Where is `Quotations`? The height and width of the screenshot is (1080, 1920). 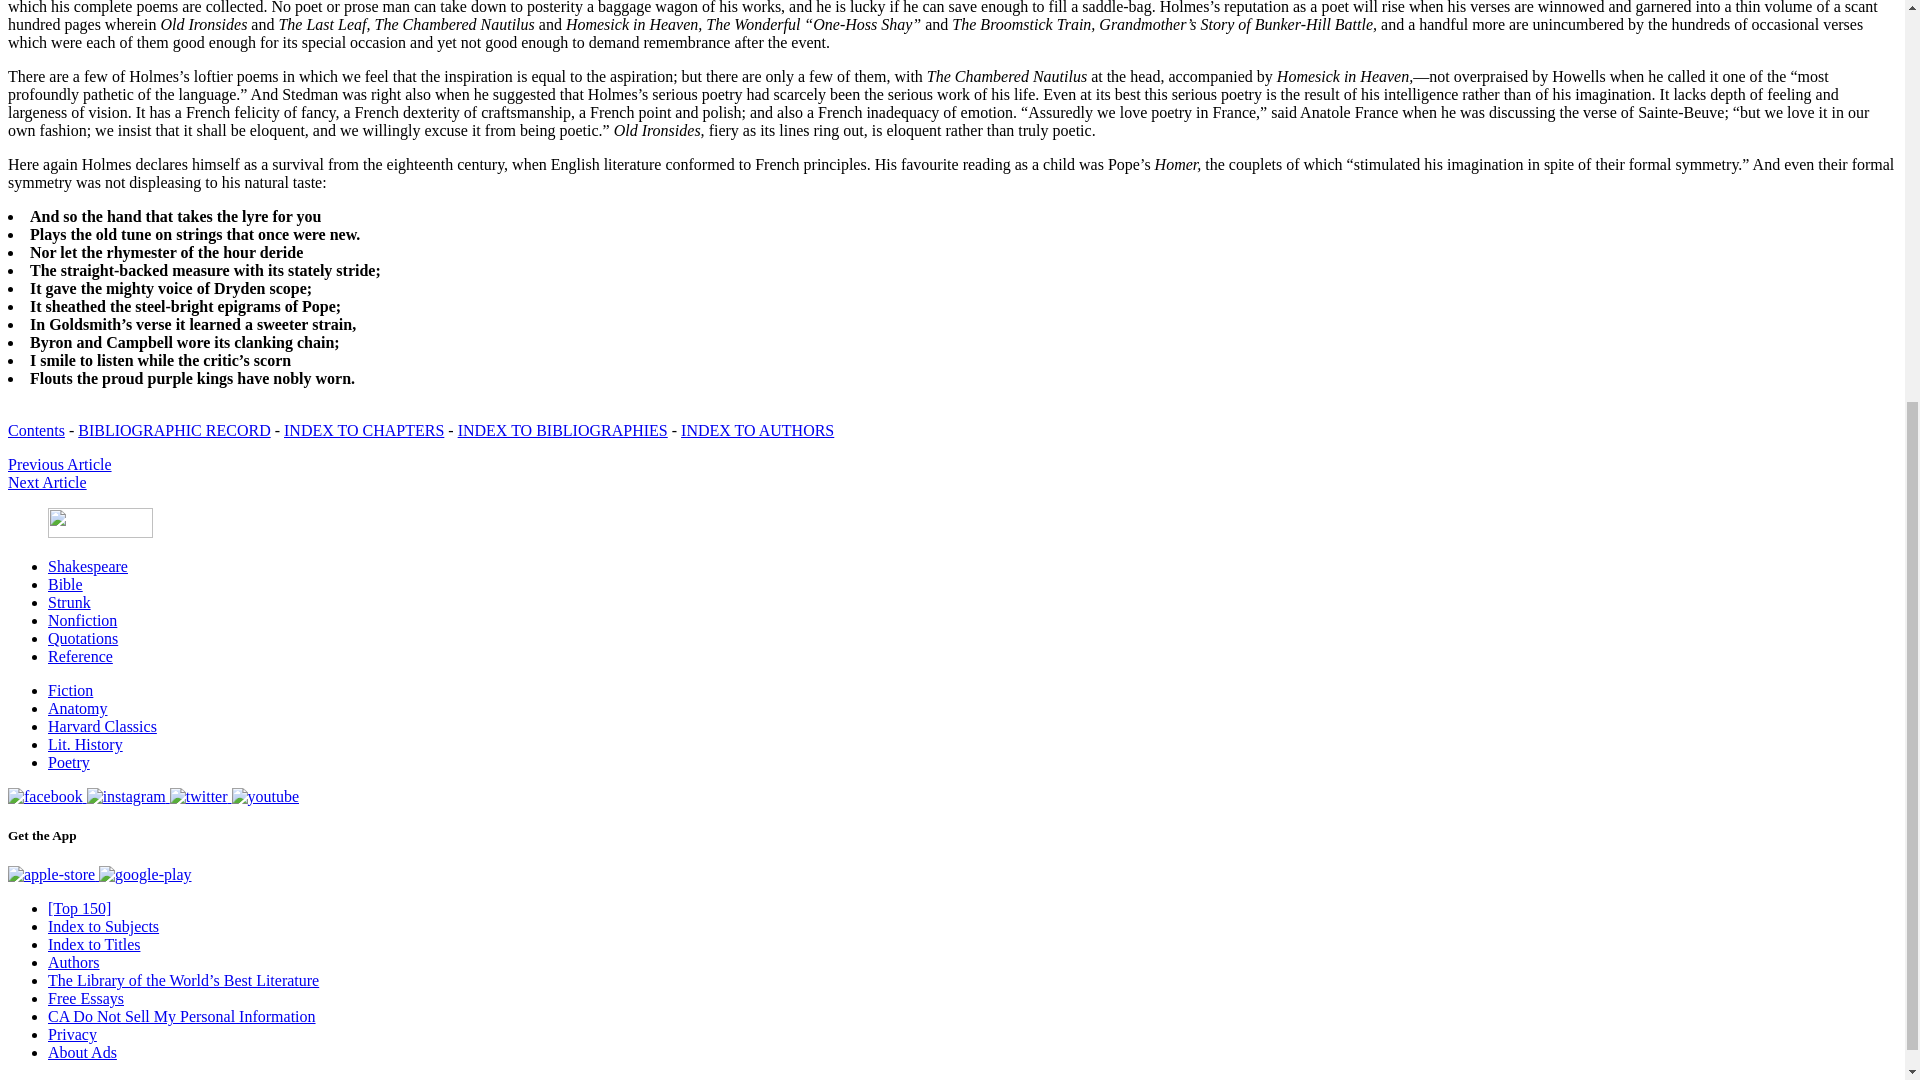
Quotations is located at coordinates (82, 638).